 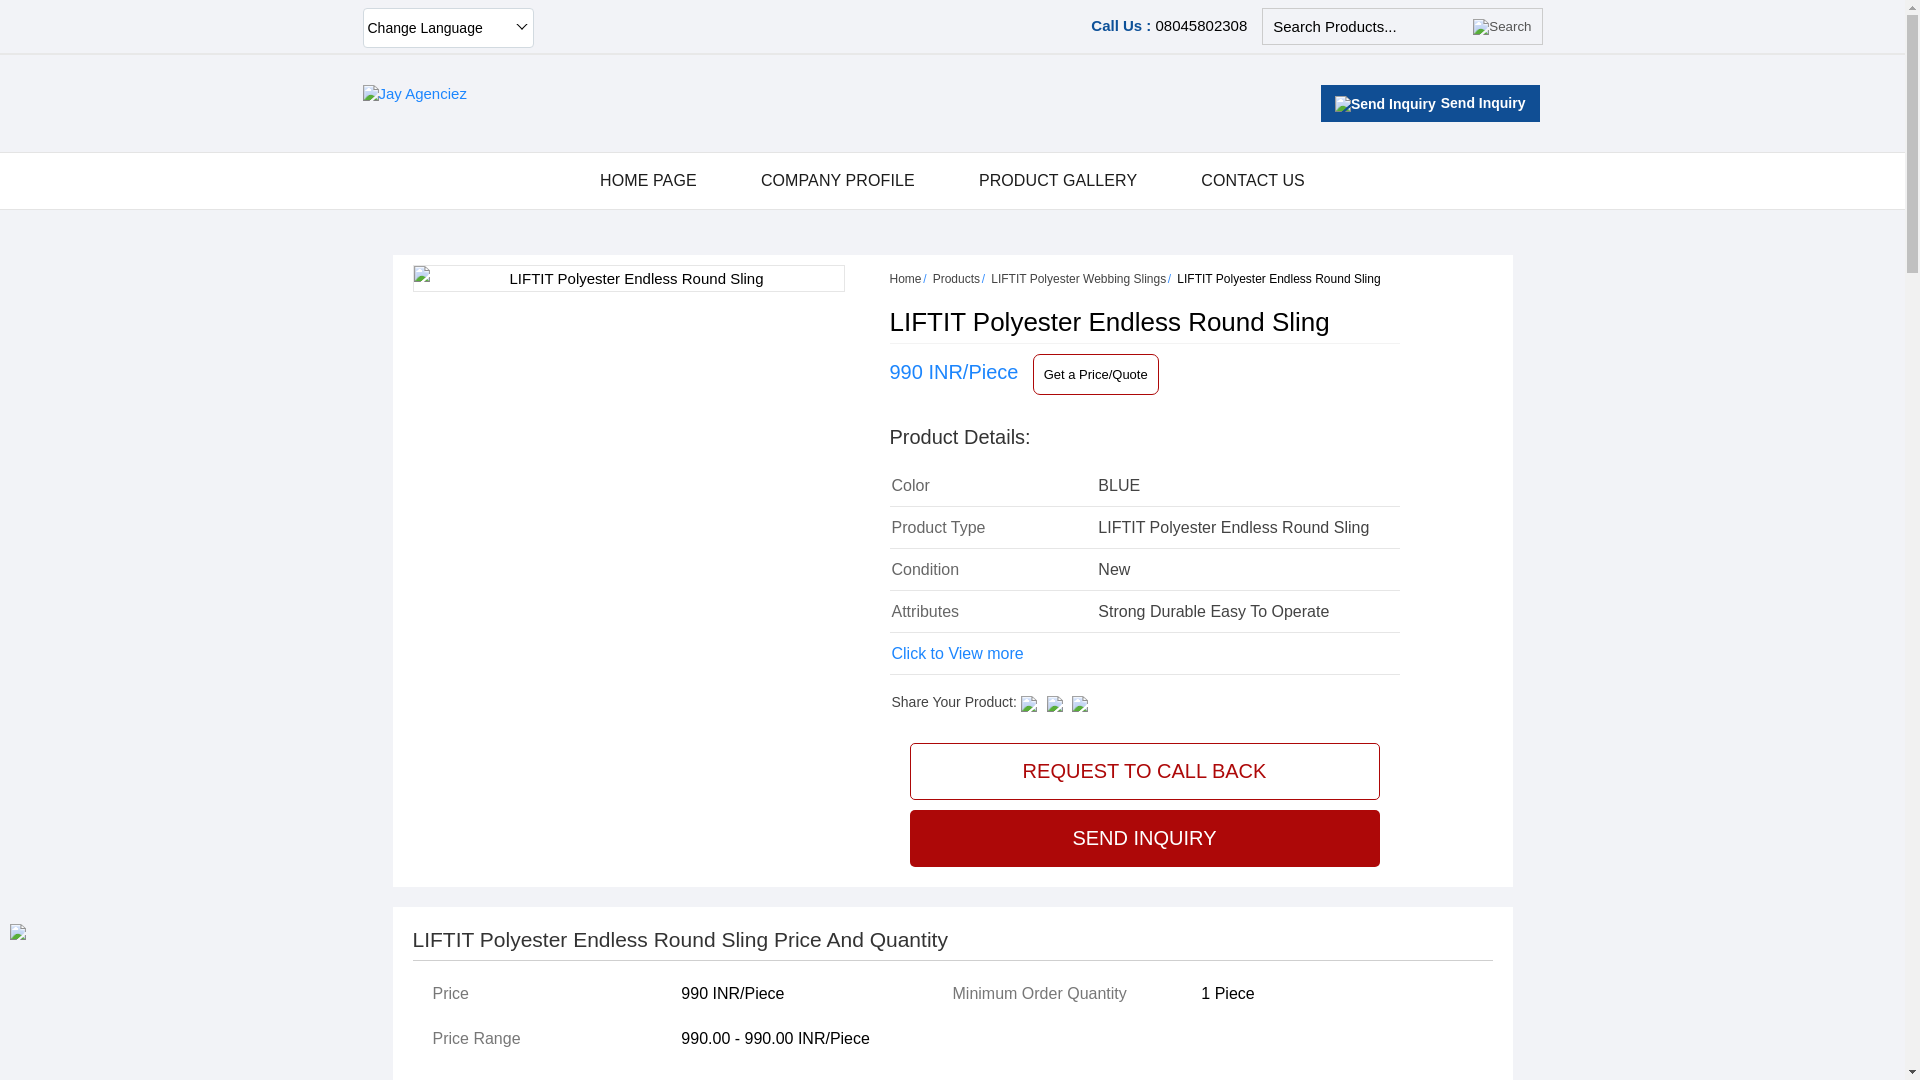 I want to click on Send Inquiry, so click(x=1385, y=104).